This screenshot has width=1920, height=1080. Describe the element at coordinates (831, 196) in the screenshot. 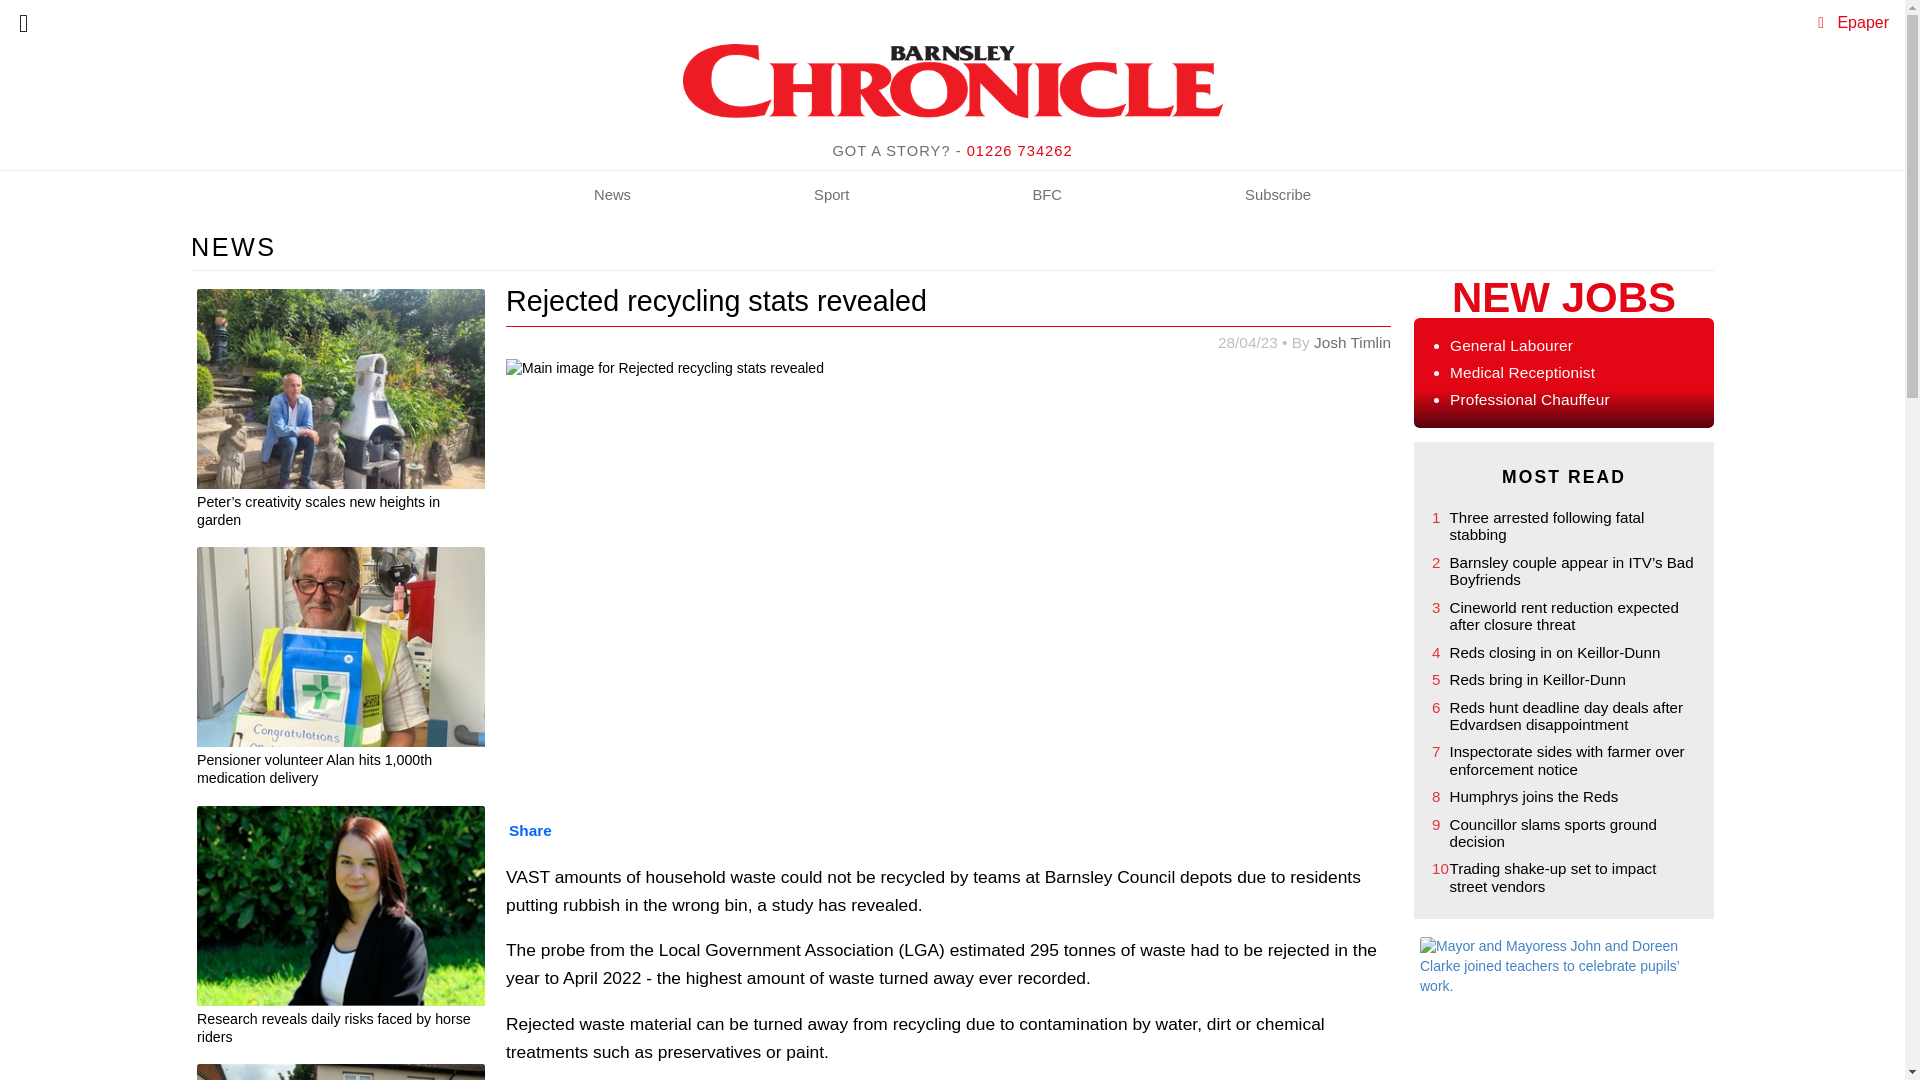

I see `Sport` at that location.